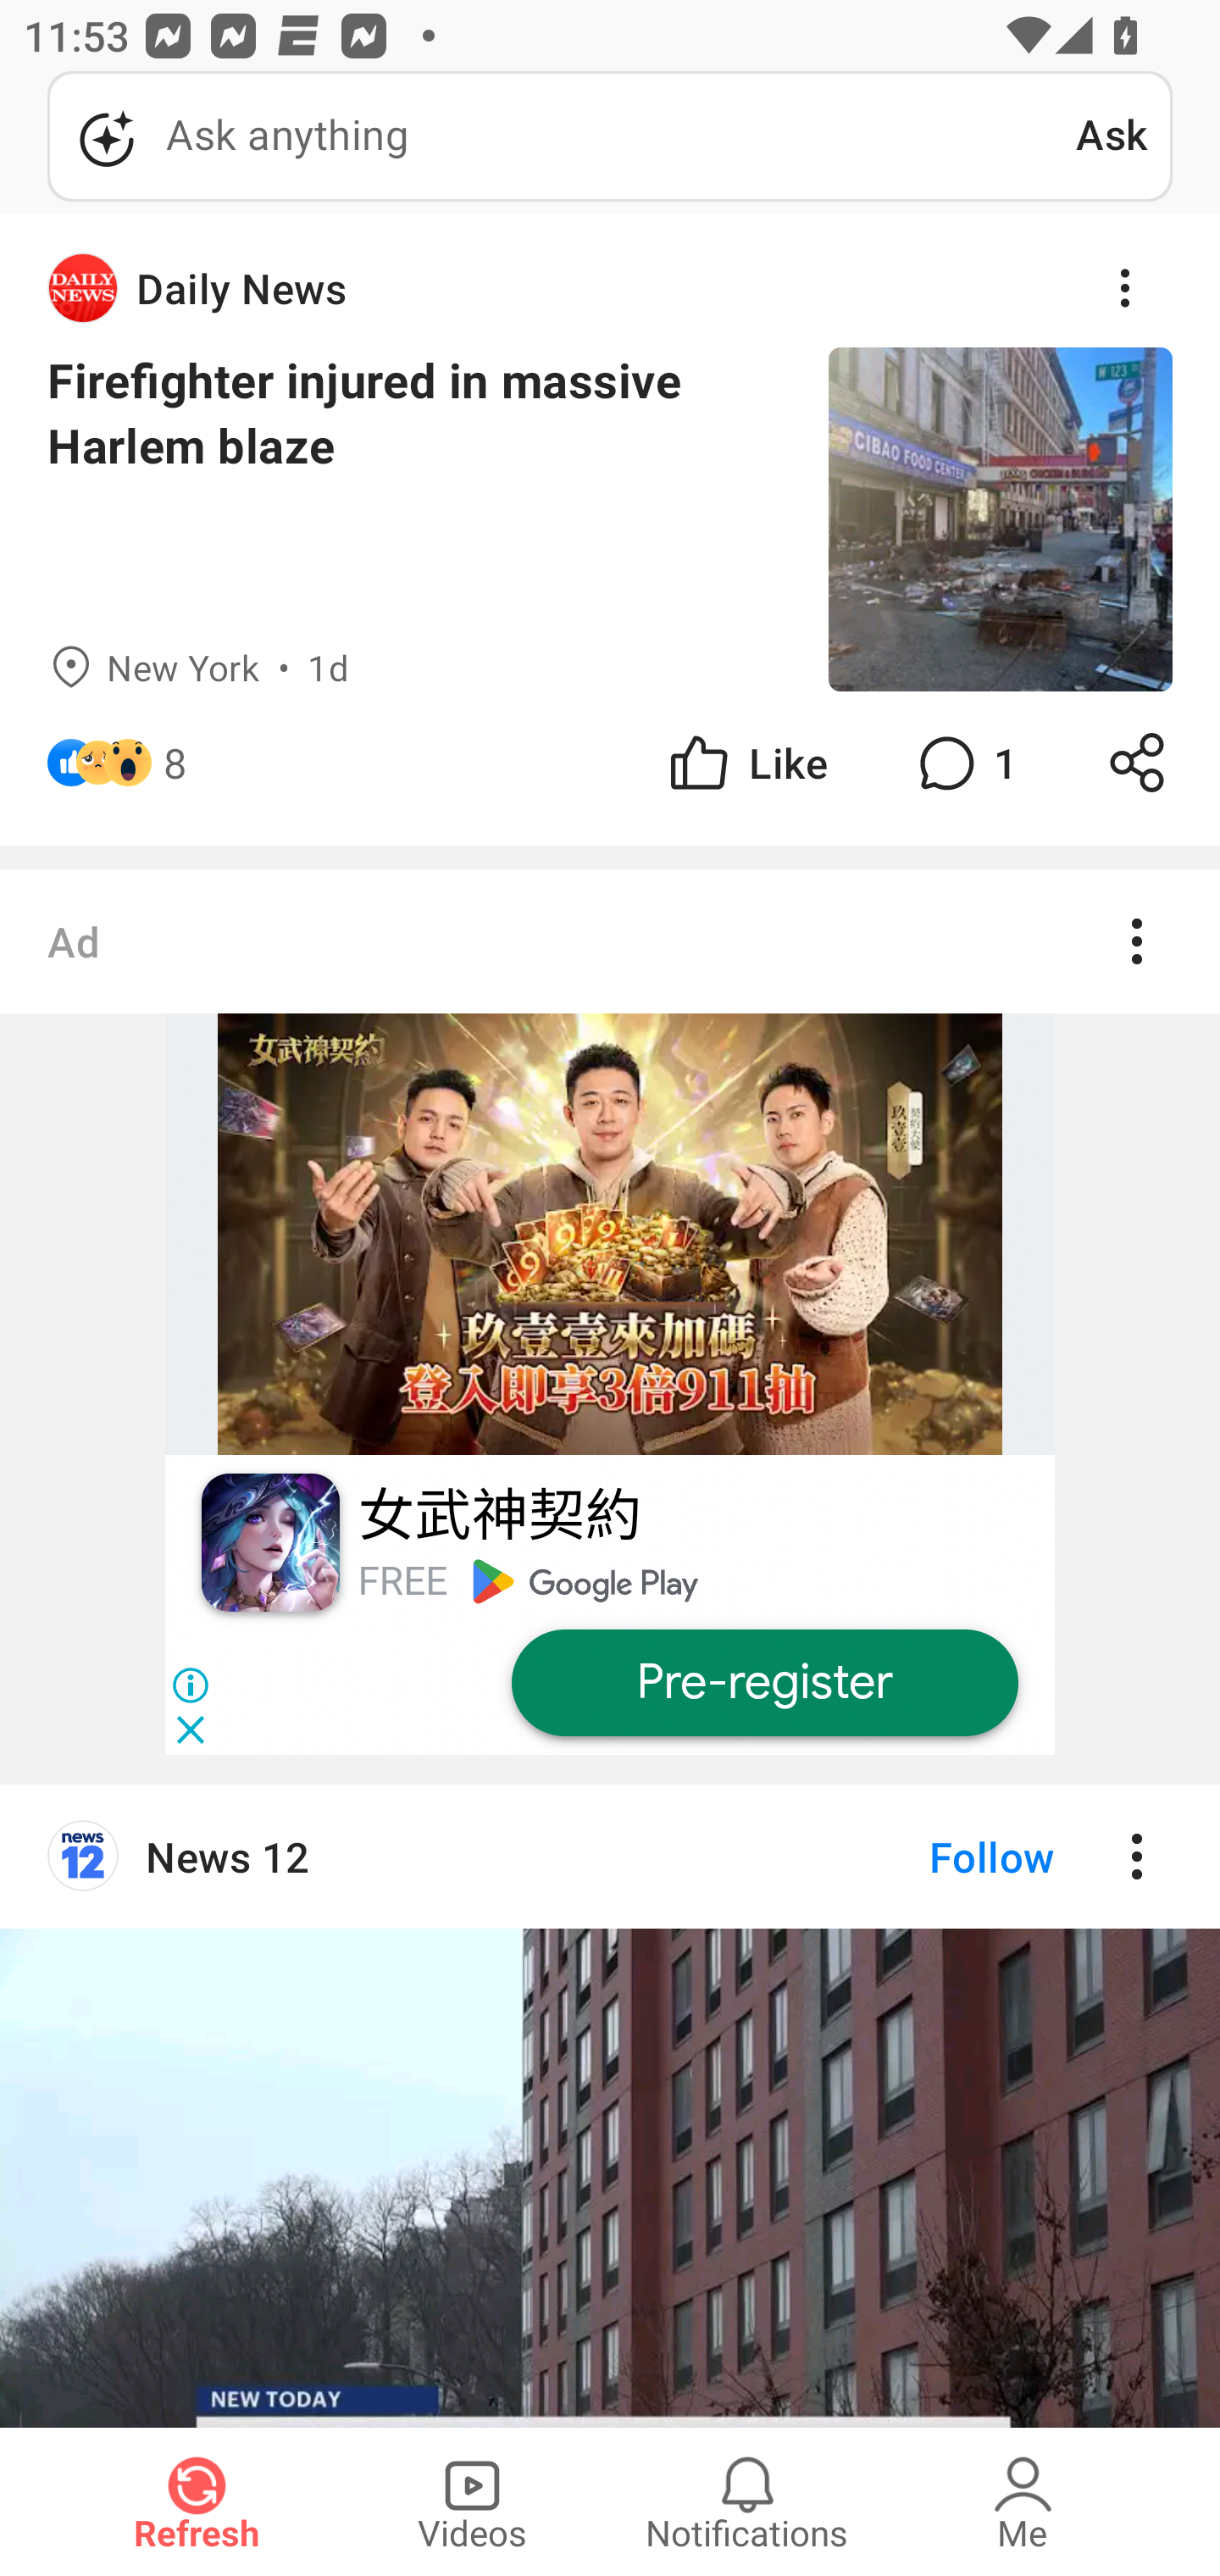 This screenshot has width=1220, height=2576. Describe the element at coordinates (763, 1683) in the screenshot. I see `Pre-register` at that location.